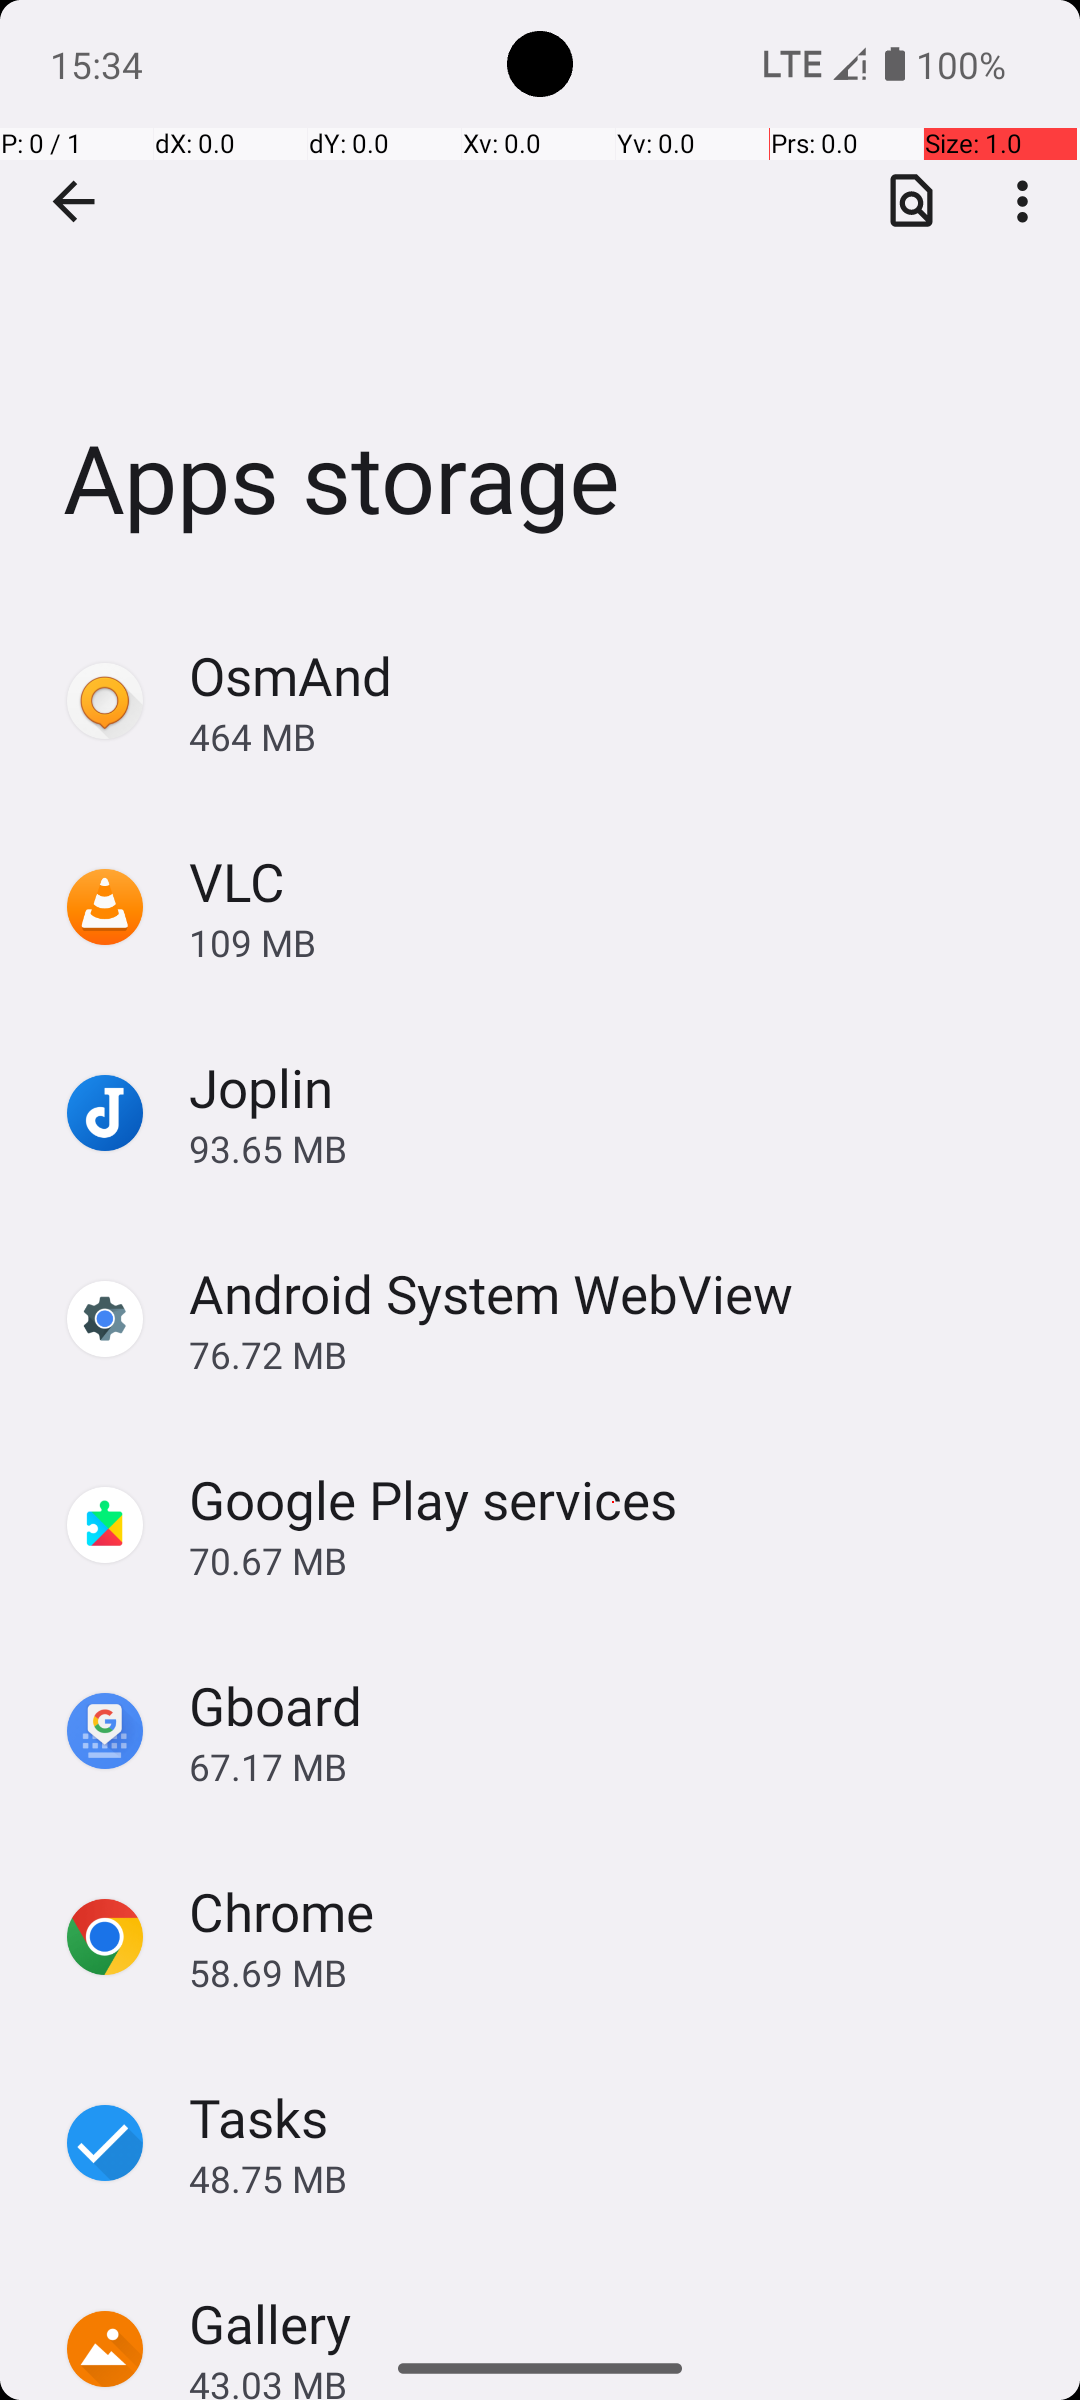 The image size is (1080, 2400). I want to click on 76.72 MB, so click(614, 1354).